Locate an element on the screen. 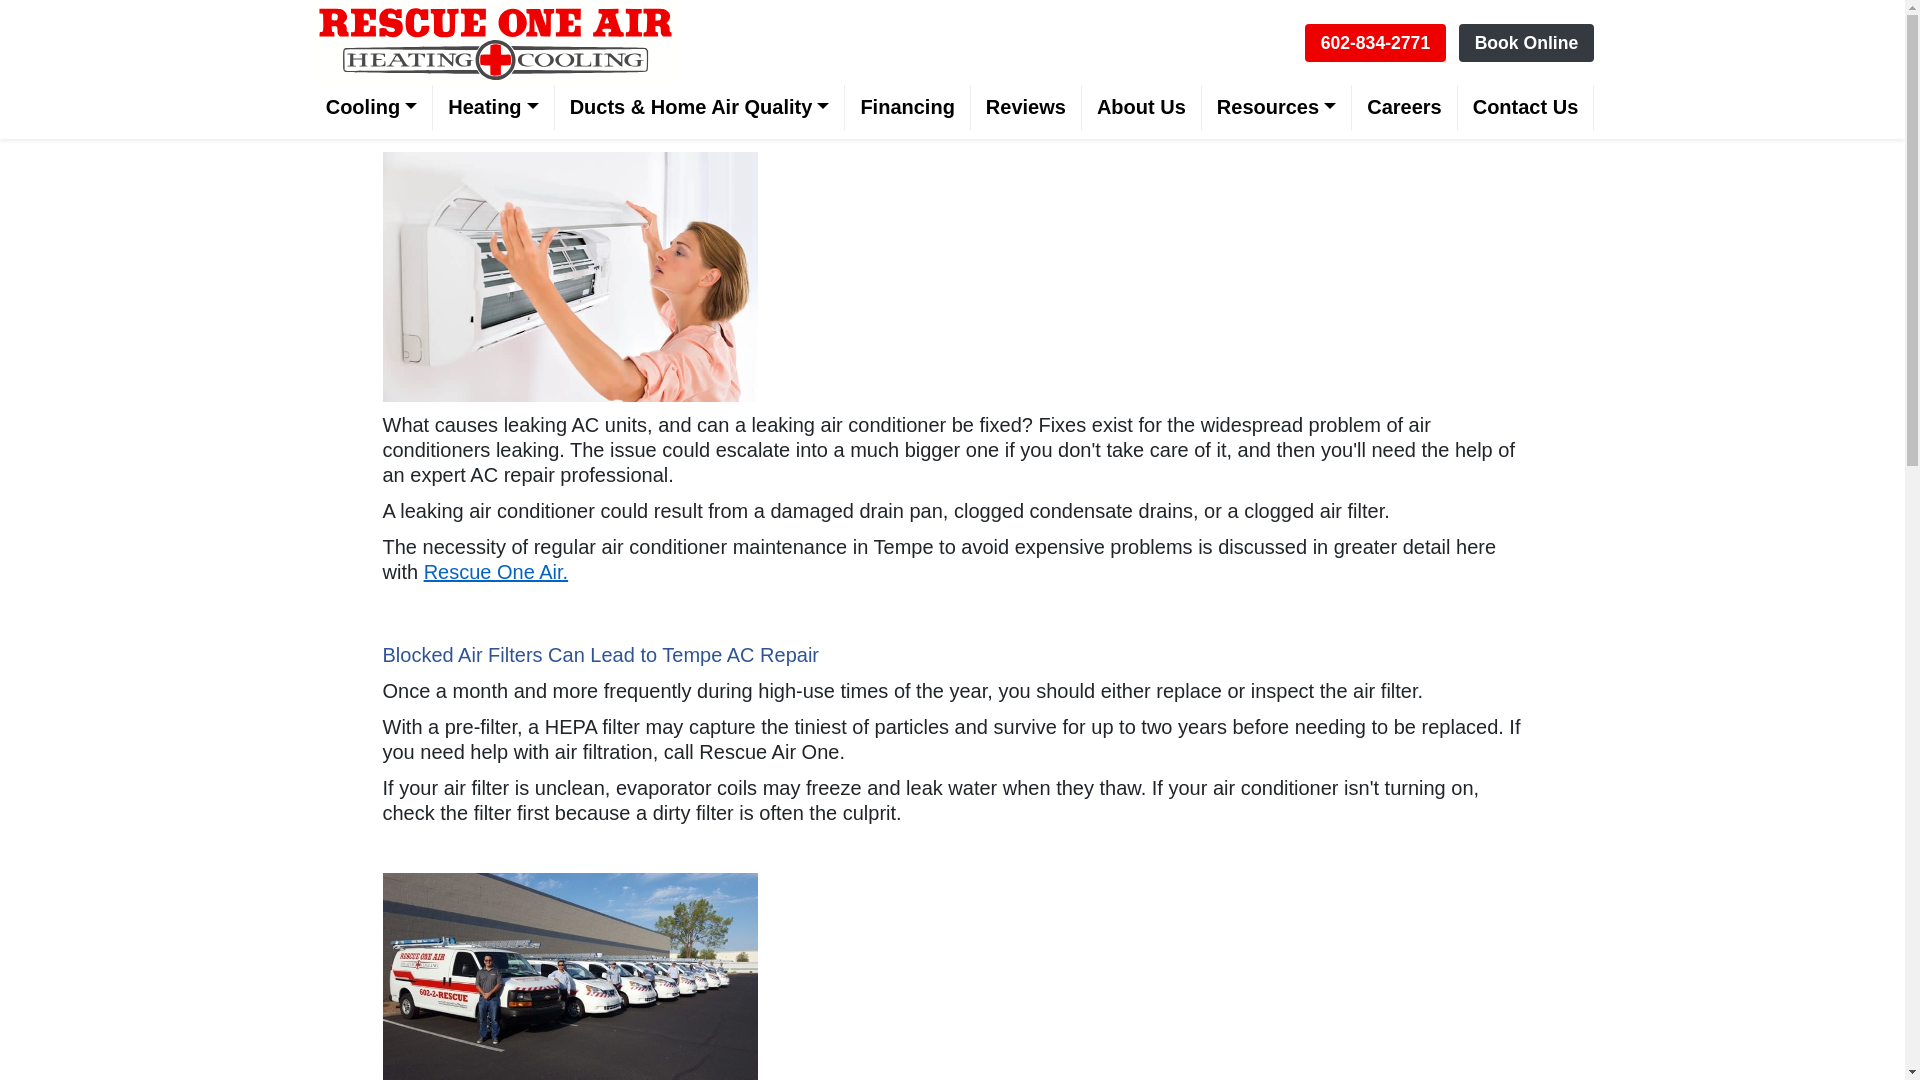  Careers is located at coordinates (1404, 108).